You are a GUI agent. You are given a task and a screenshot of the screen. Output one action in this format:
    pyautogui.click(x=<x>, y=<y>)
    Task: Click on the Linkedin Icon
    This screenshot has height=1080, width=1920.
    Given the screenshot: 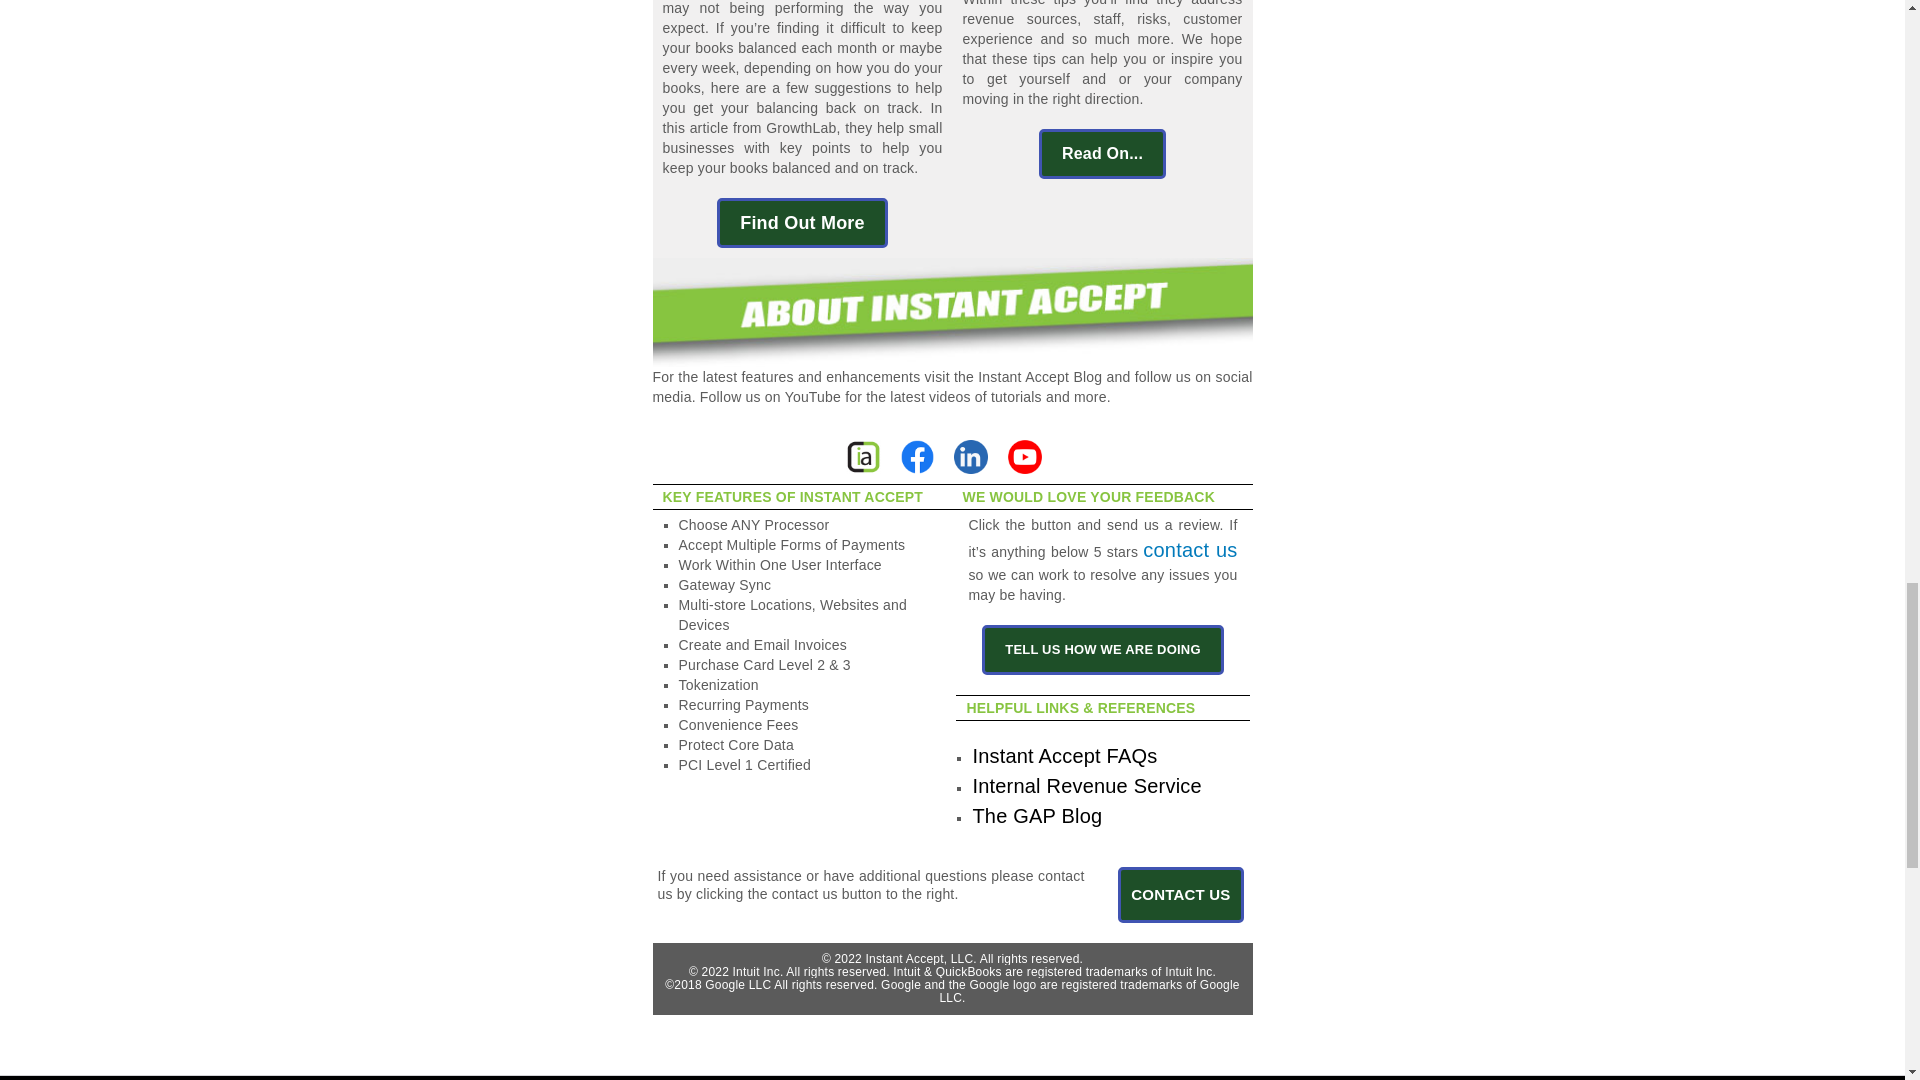 What is the action you would take?
    pyautogui.click(x=970, y=456)
    